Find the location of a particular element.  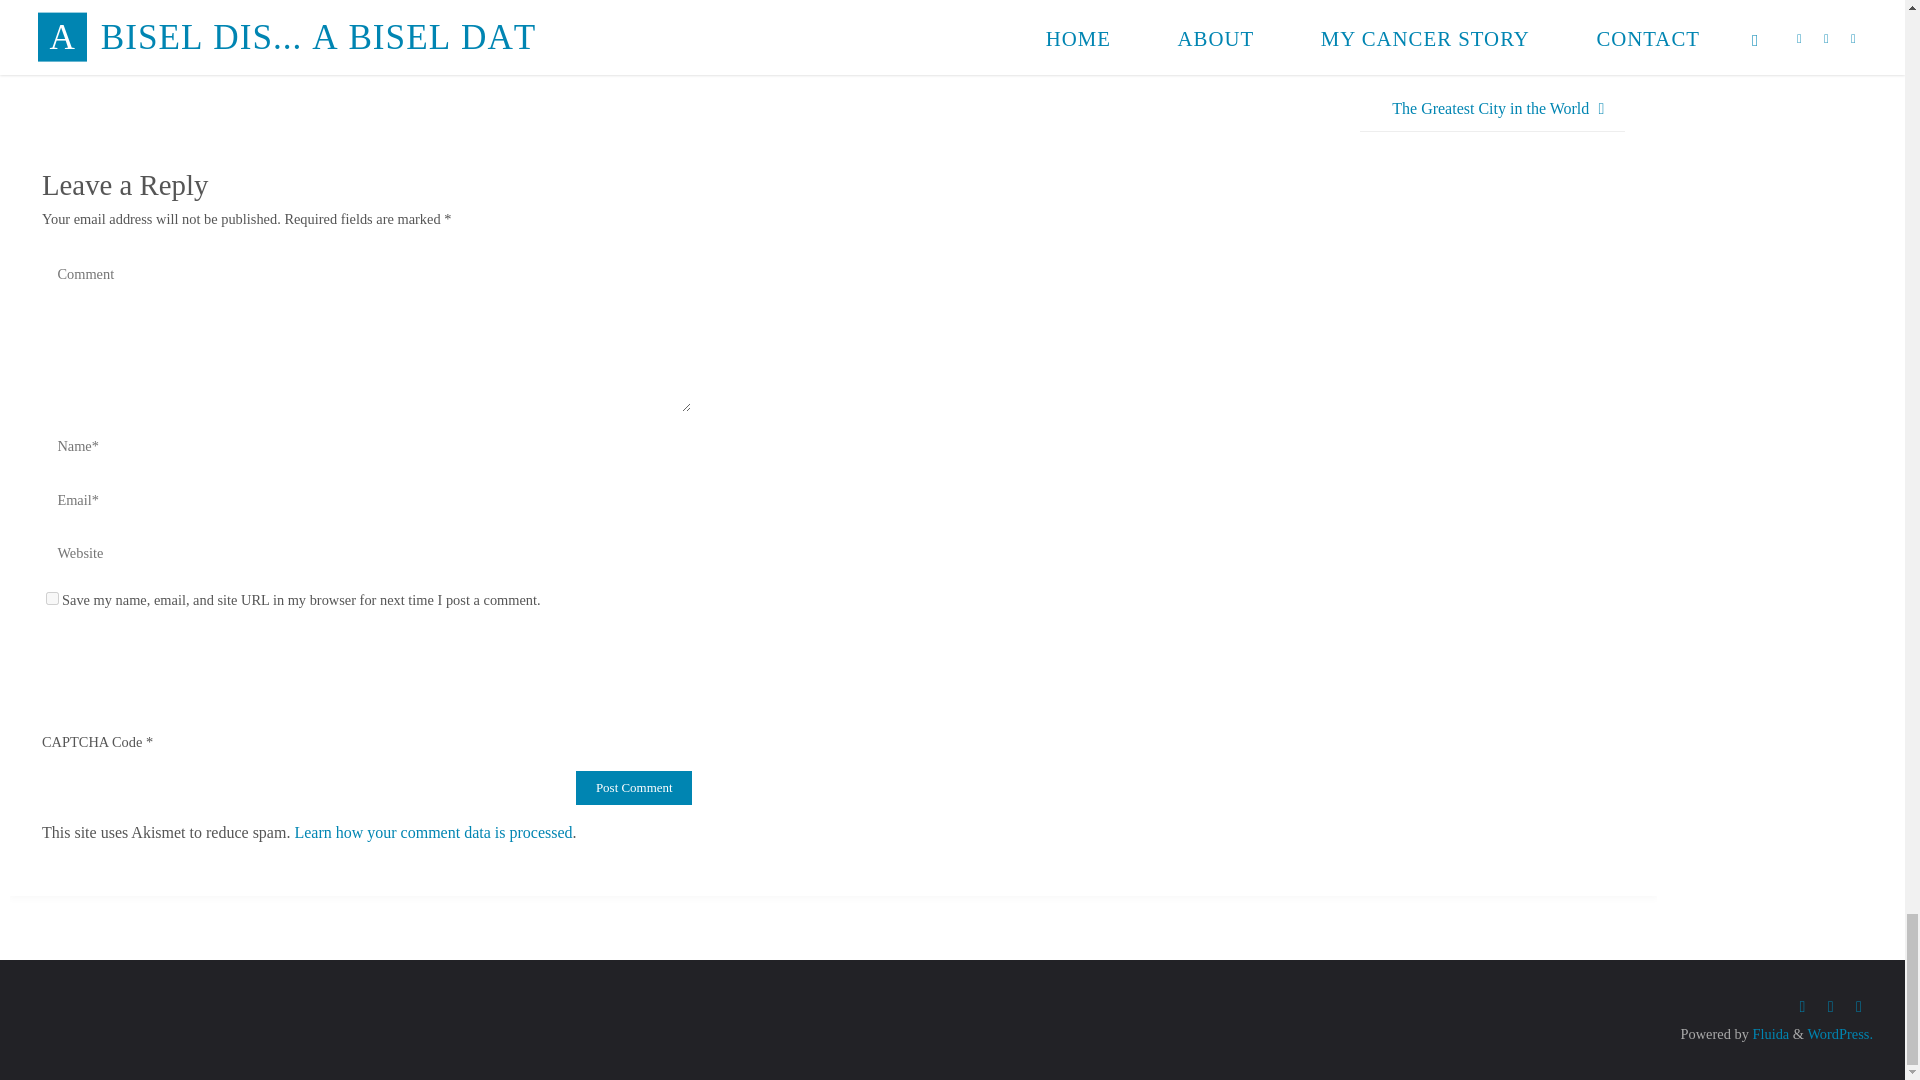

Urban Day Hike is located at coordinates (128, 64).